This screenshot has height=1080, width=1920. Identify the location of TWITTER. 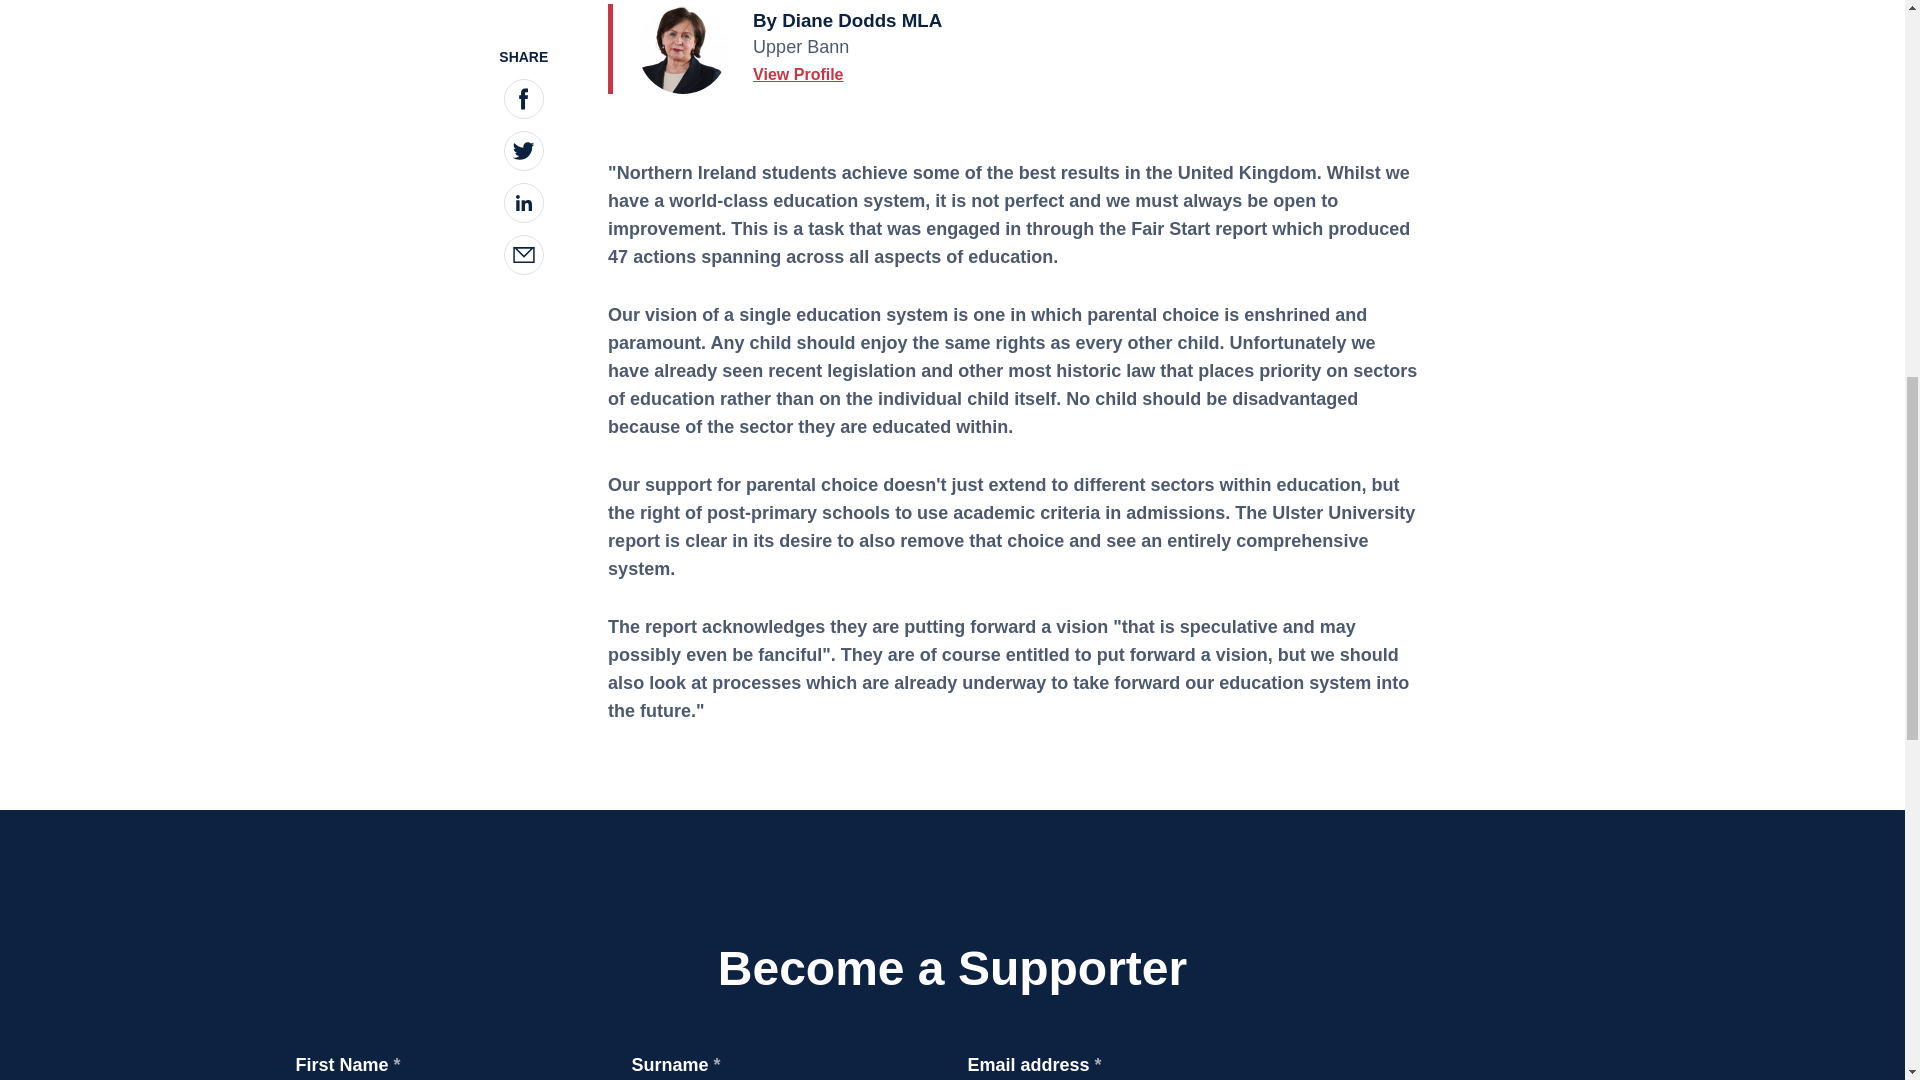
(523, 105).